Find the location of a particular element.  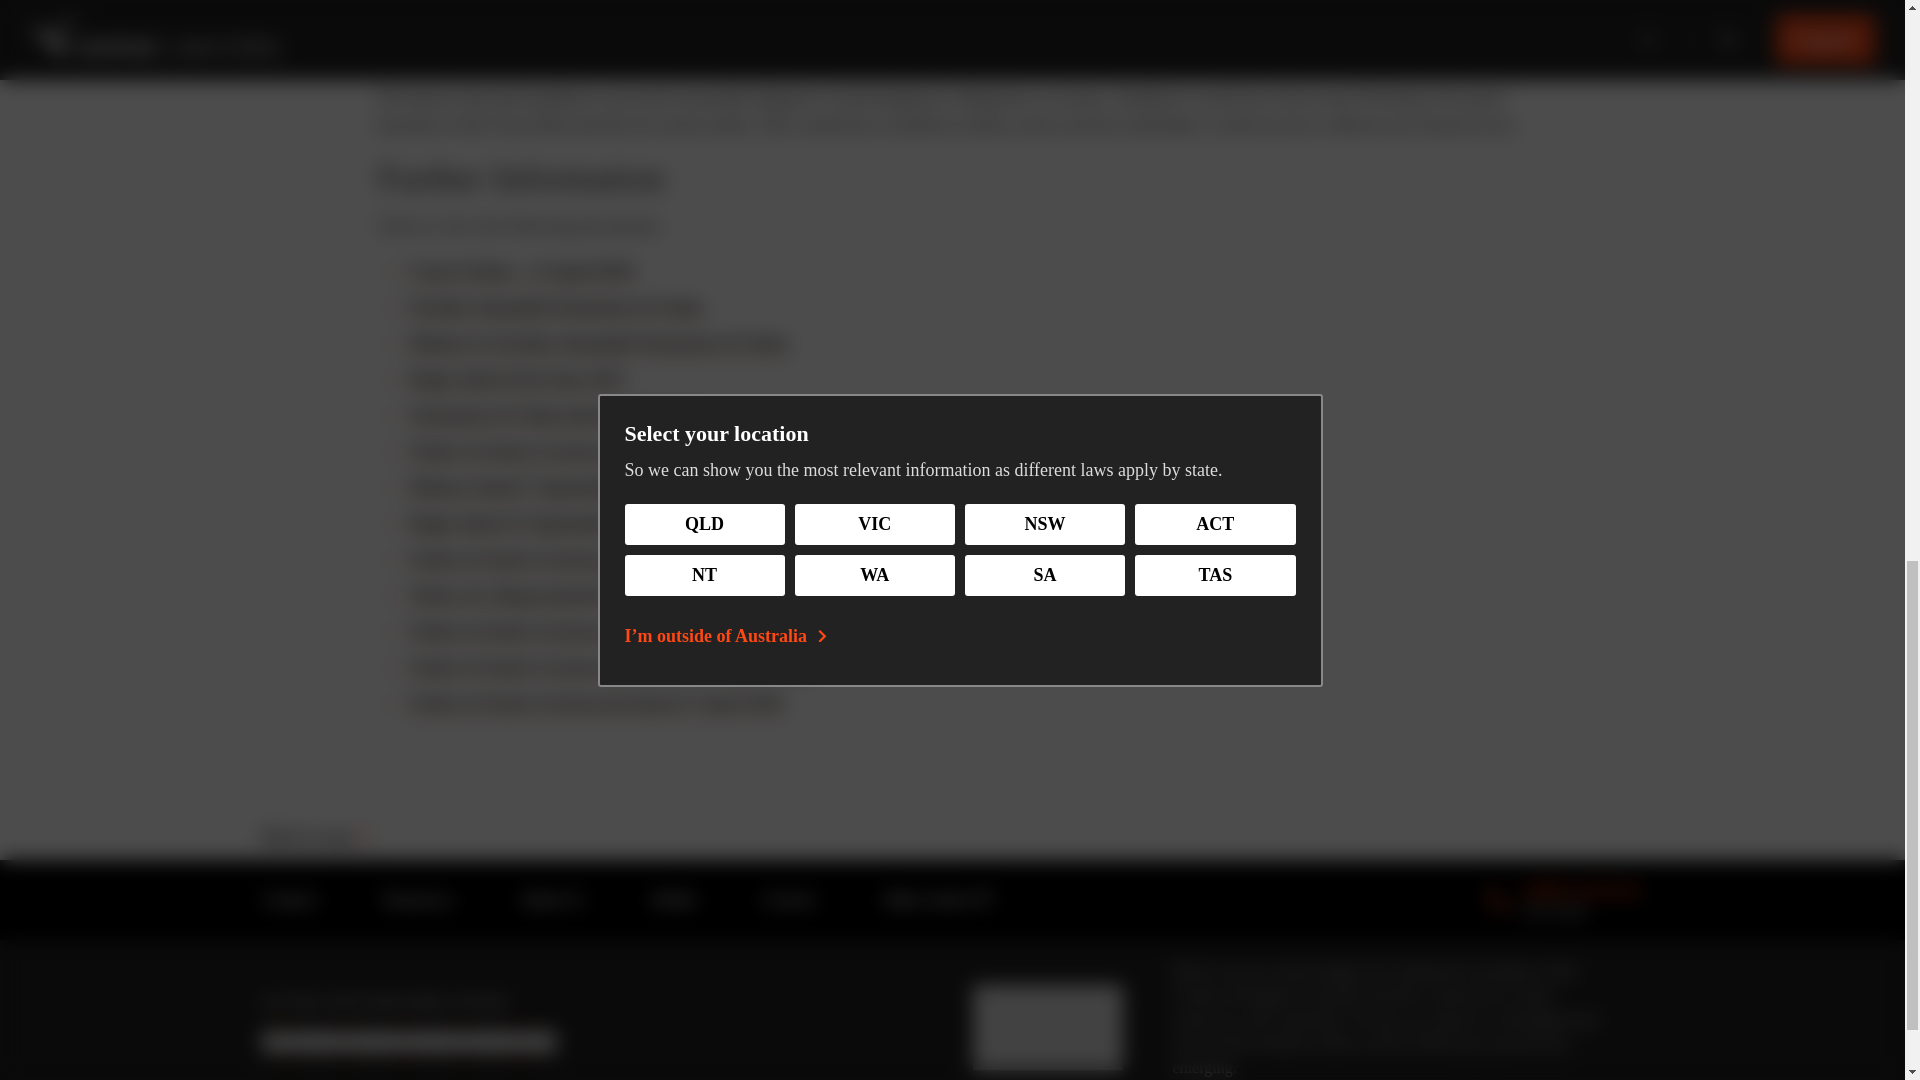

Court Orders - 11 April 2018 is located at coordinates (521, 270).